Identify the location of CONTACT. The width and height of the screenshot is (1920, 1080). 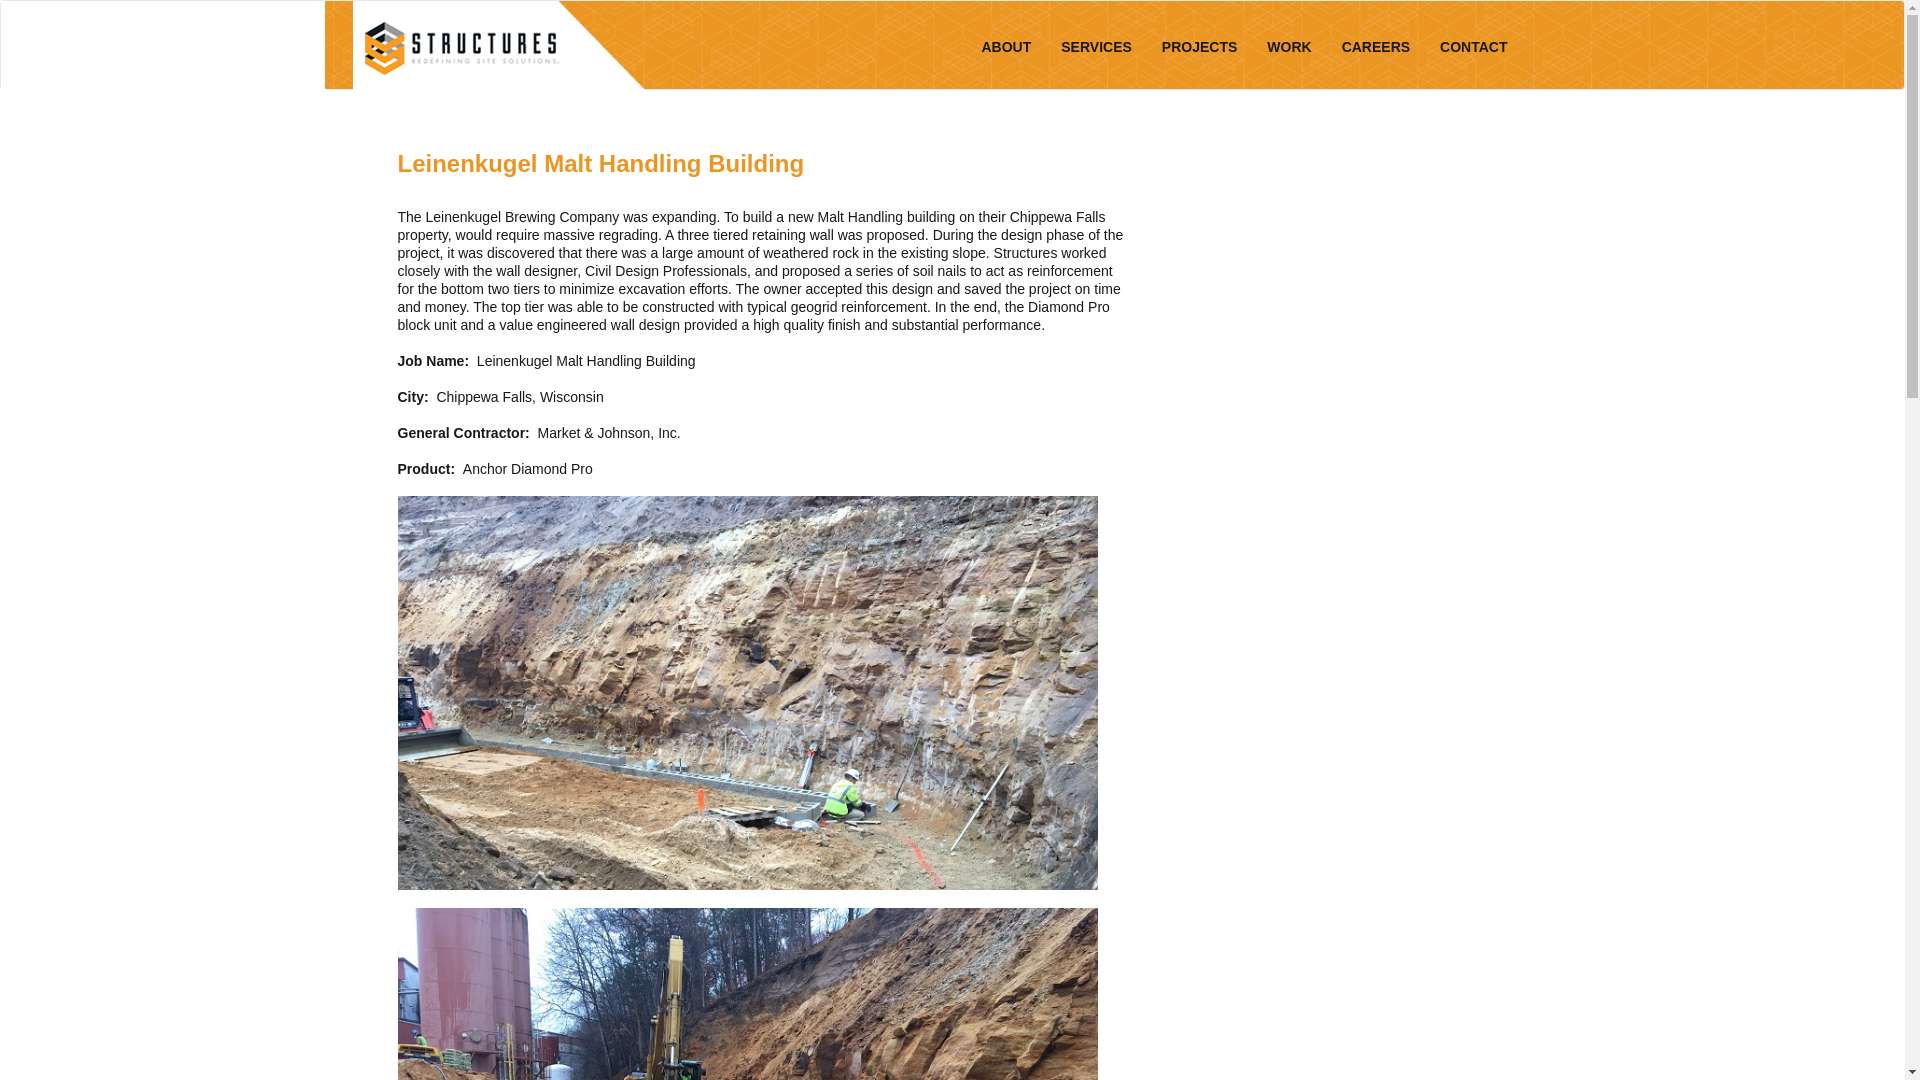
(1474, 47).